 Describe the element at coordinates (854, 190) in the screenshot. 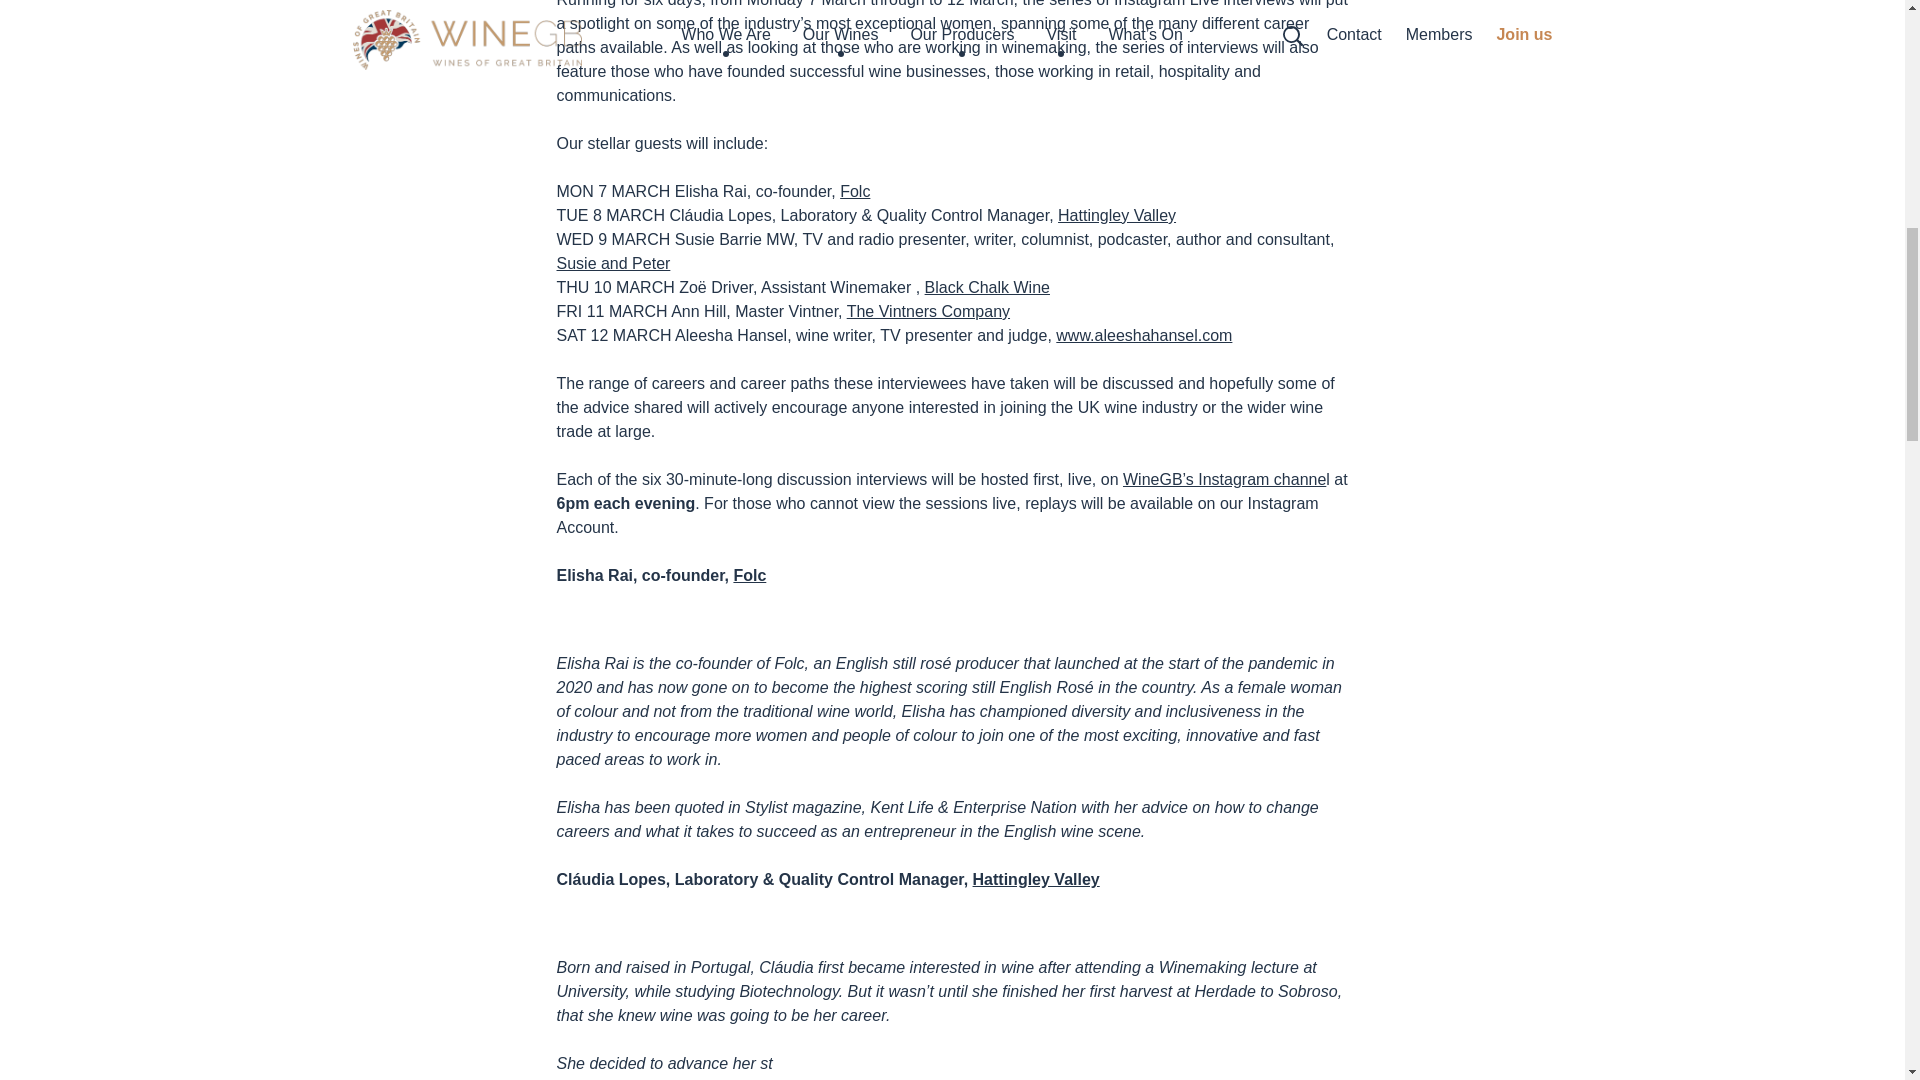

I see `Folc` at that location.